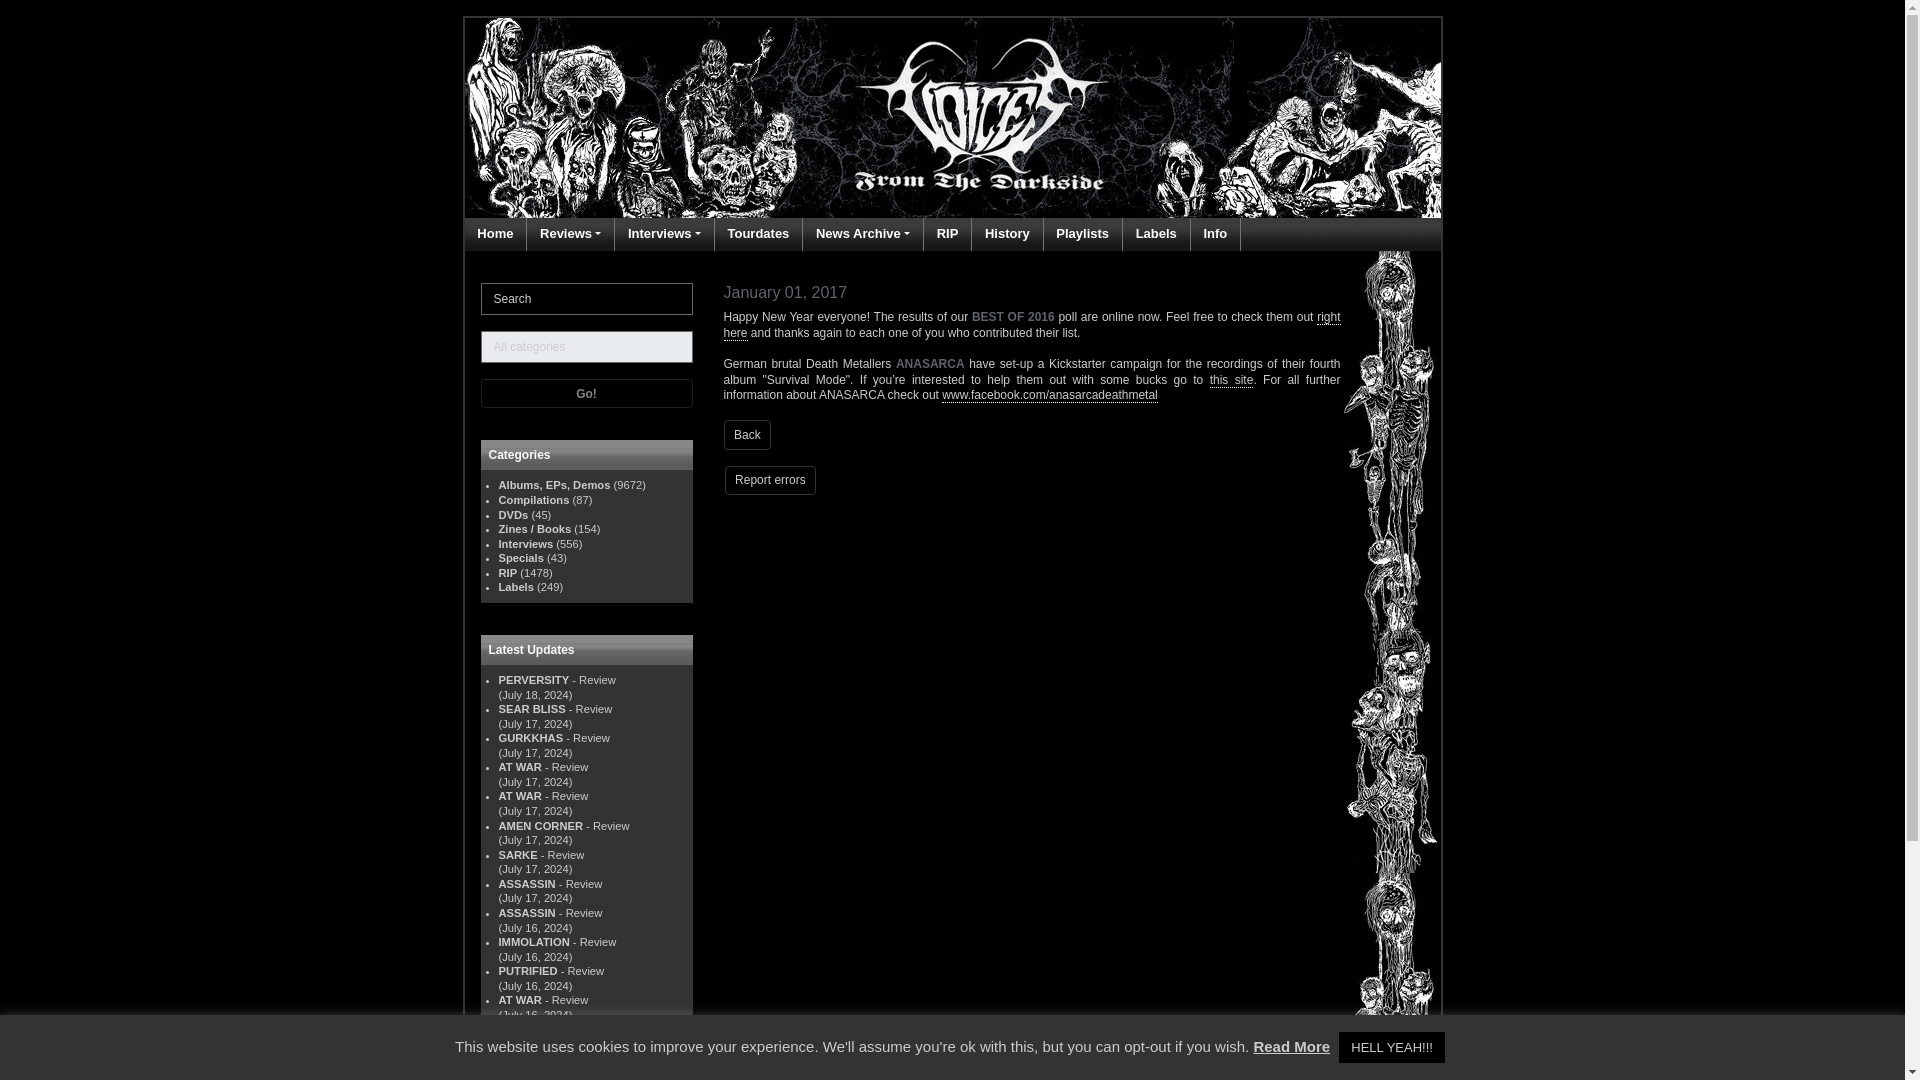 The width and height of the screenshot is (1920, 1080). Describe the element at coordinates (1008, 234) in the screenshot. I see `History` at that location.